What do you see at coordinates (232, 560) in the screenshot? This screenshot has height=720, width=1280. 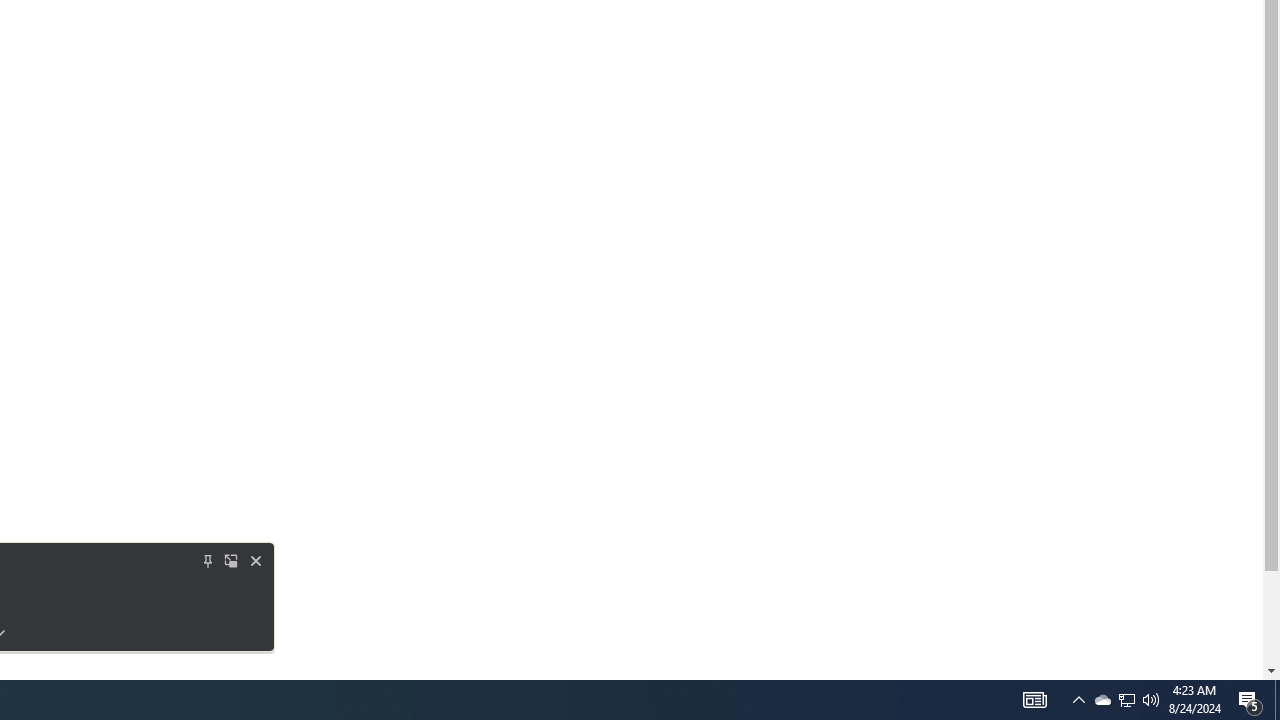 I see `Action Center, 5 new notifications` at bounding box center [232, 560].